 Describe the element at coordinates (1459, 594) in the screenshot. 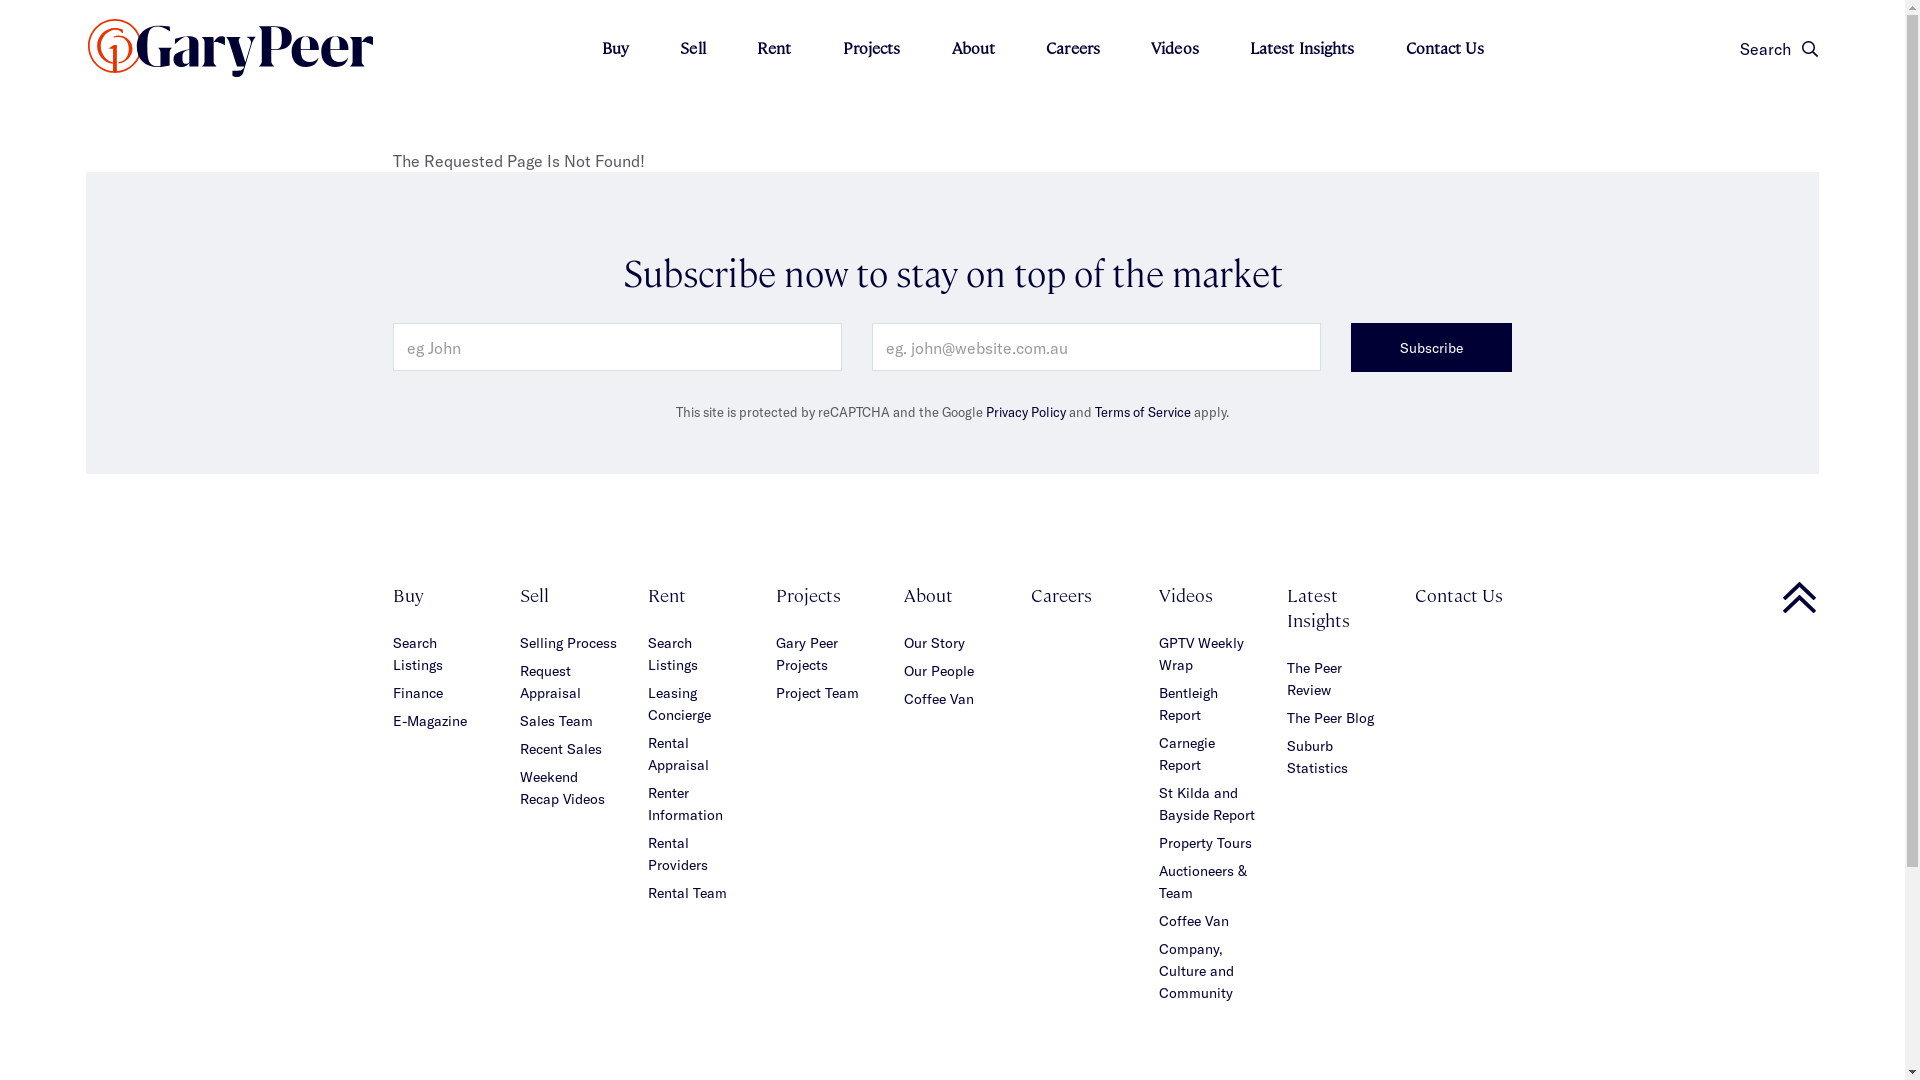

I see `Contact Us` at that location.